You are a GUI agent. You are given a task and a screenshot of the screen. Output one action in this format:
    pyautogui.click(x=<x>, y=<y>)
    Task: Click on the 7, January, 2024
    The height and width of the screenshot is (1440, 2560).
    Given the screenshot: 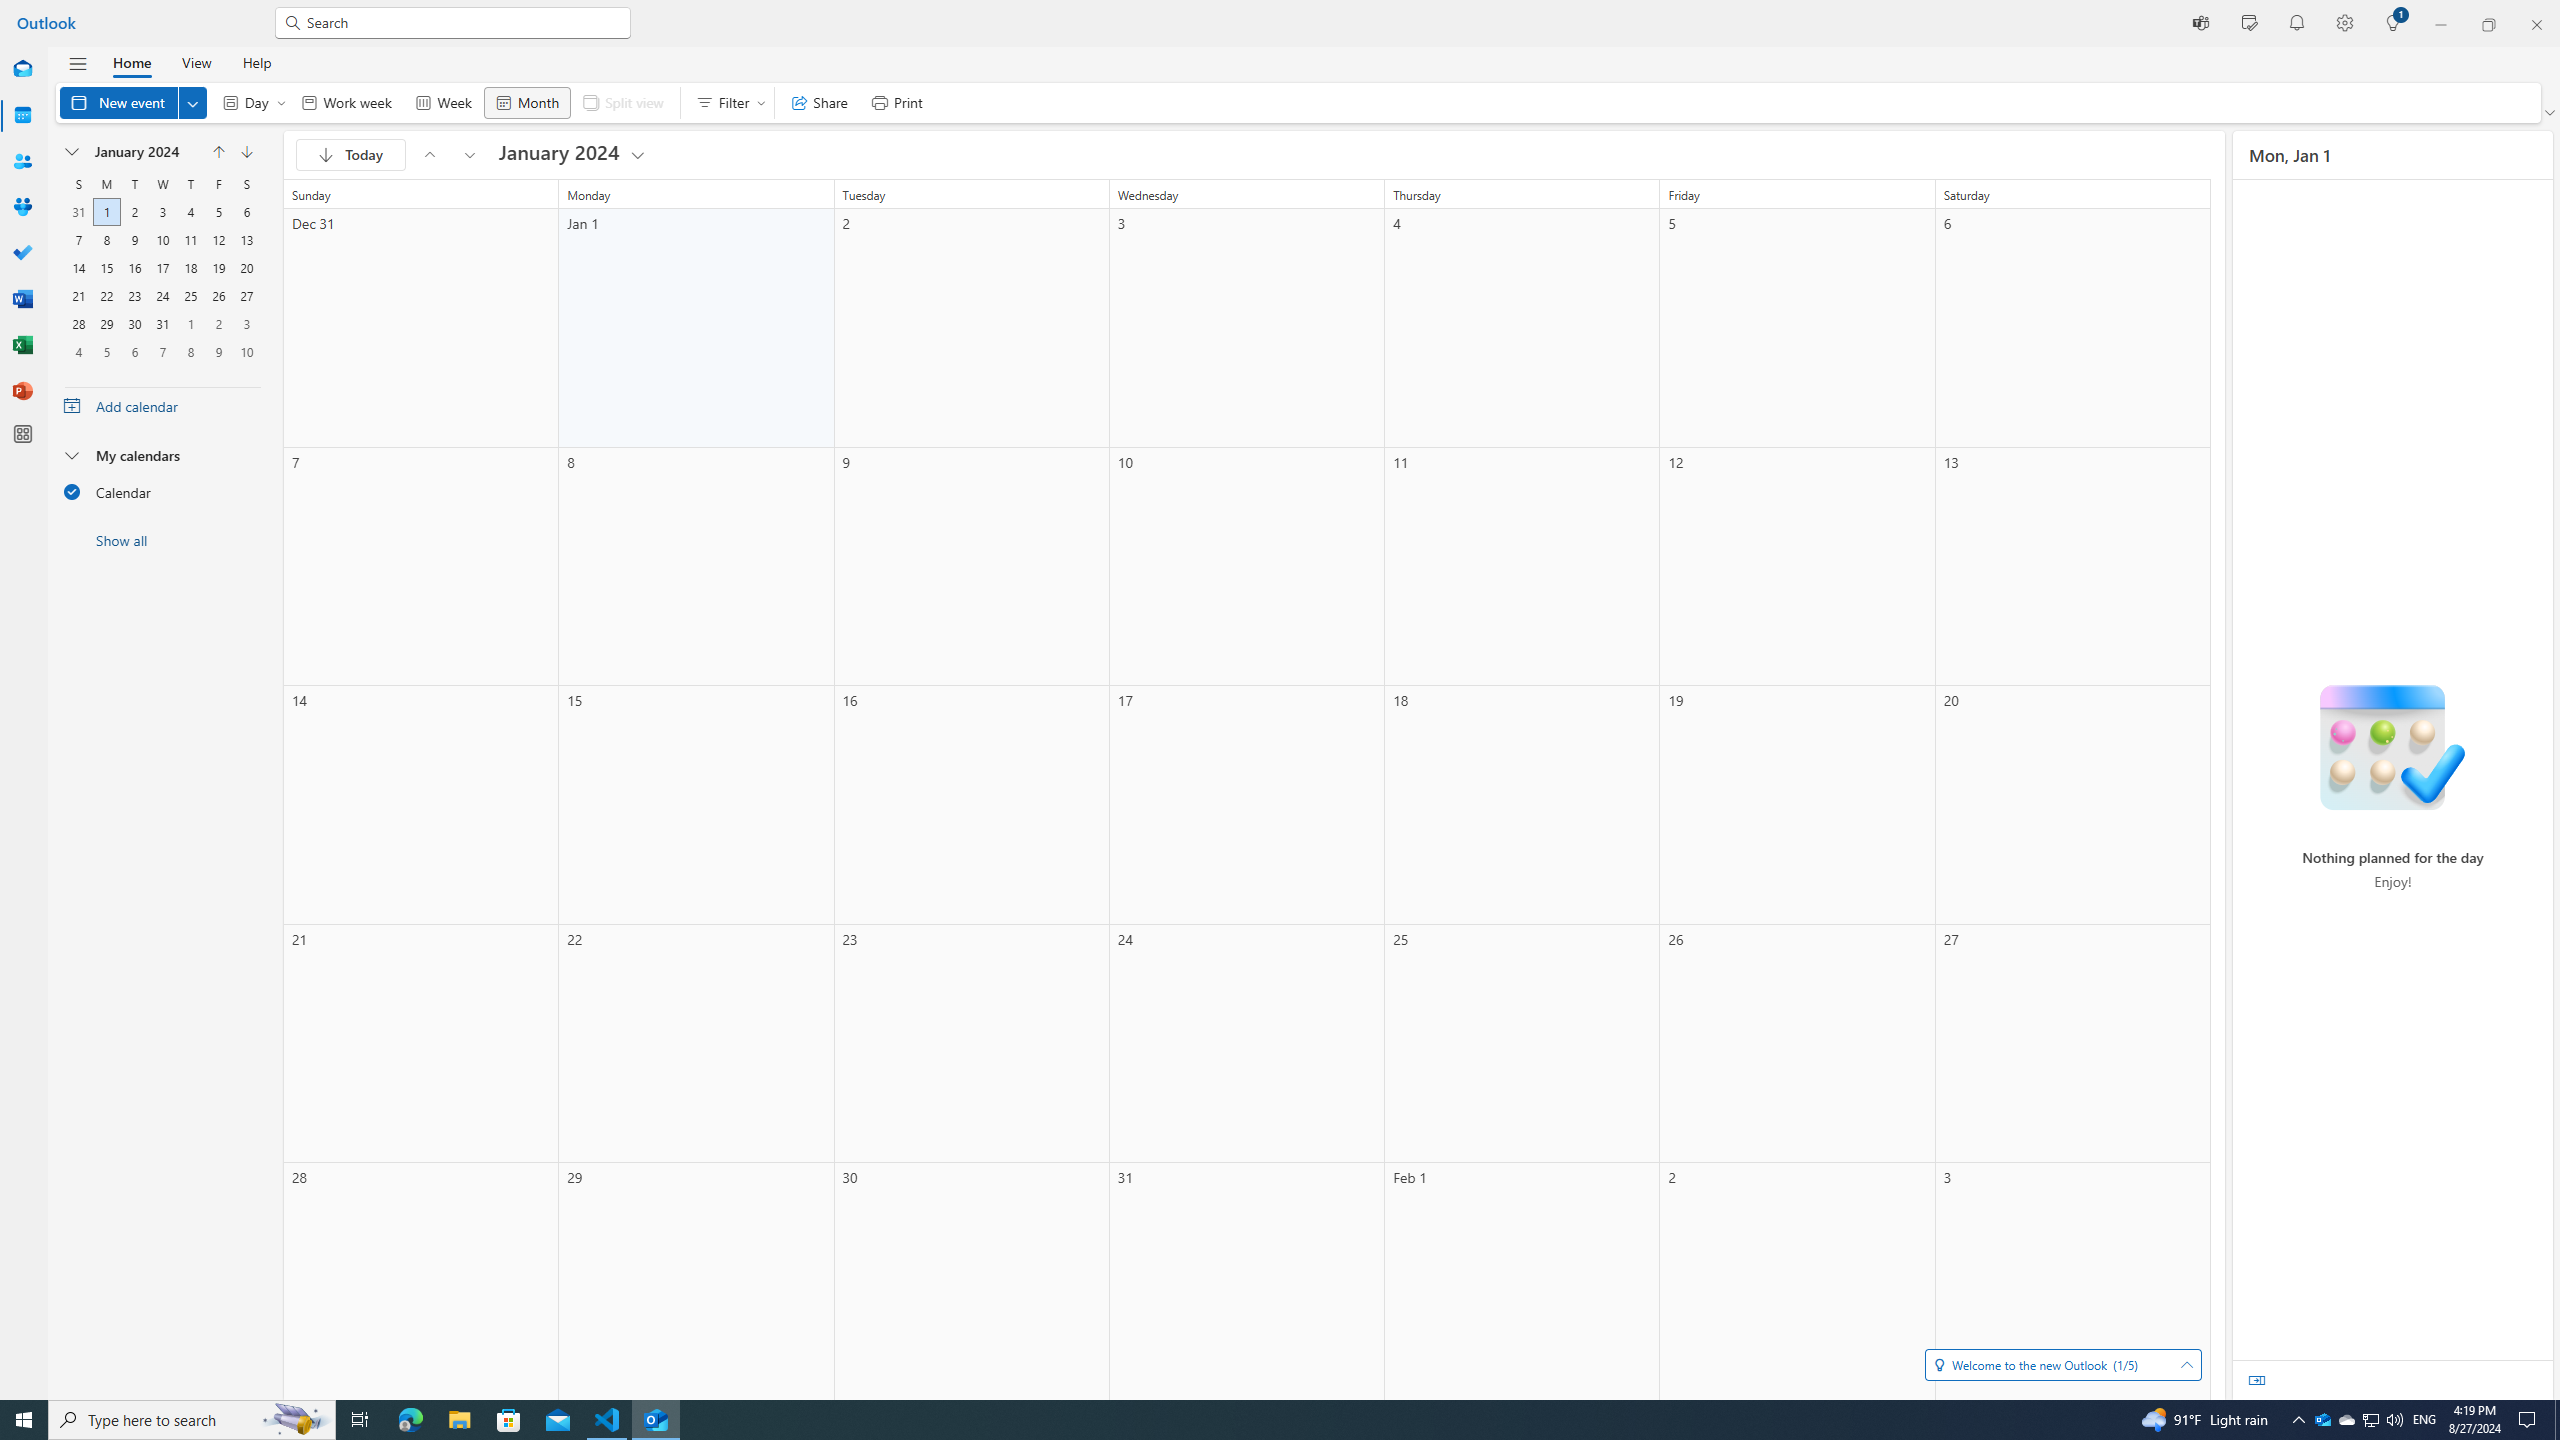 What is the action you would take?
    pyautogui.click(x=79, y=239)
    